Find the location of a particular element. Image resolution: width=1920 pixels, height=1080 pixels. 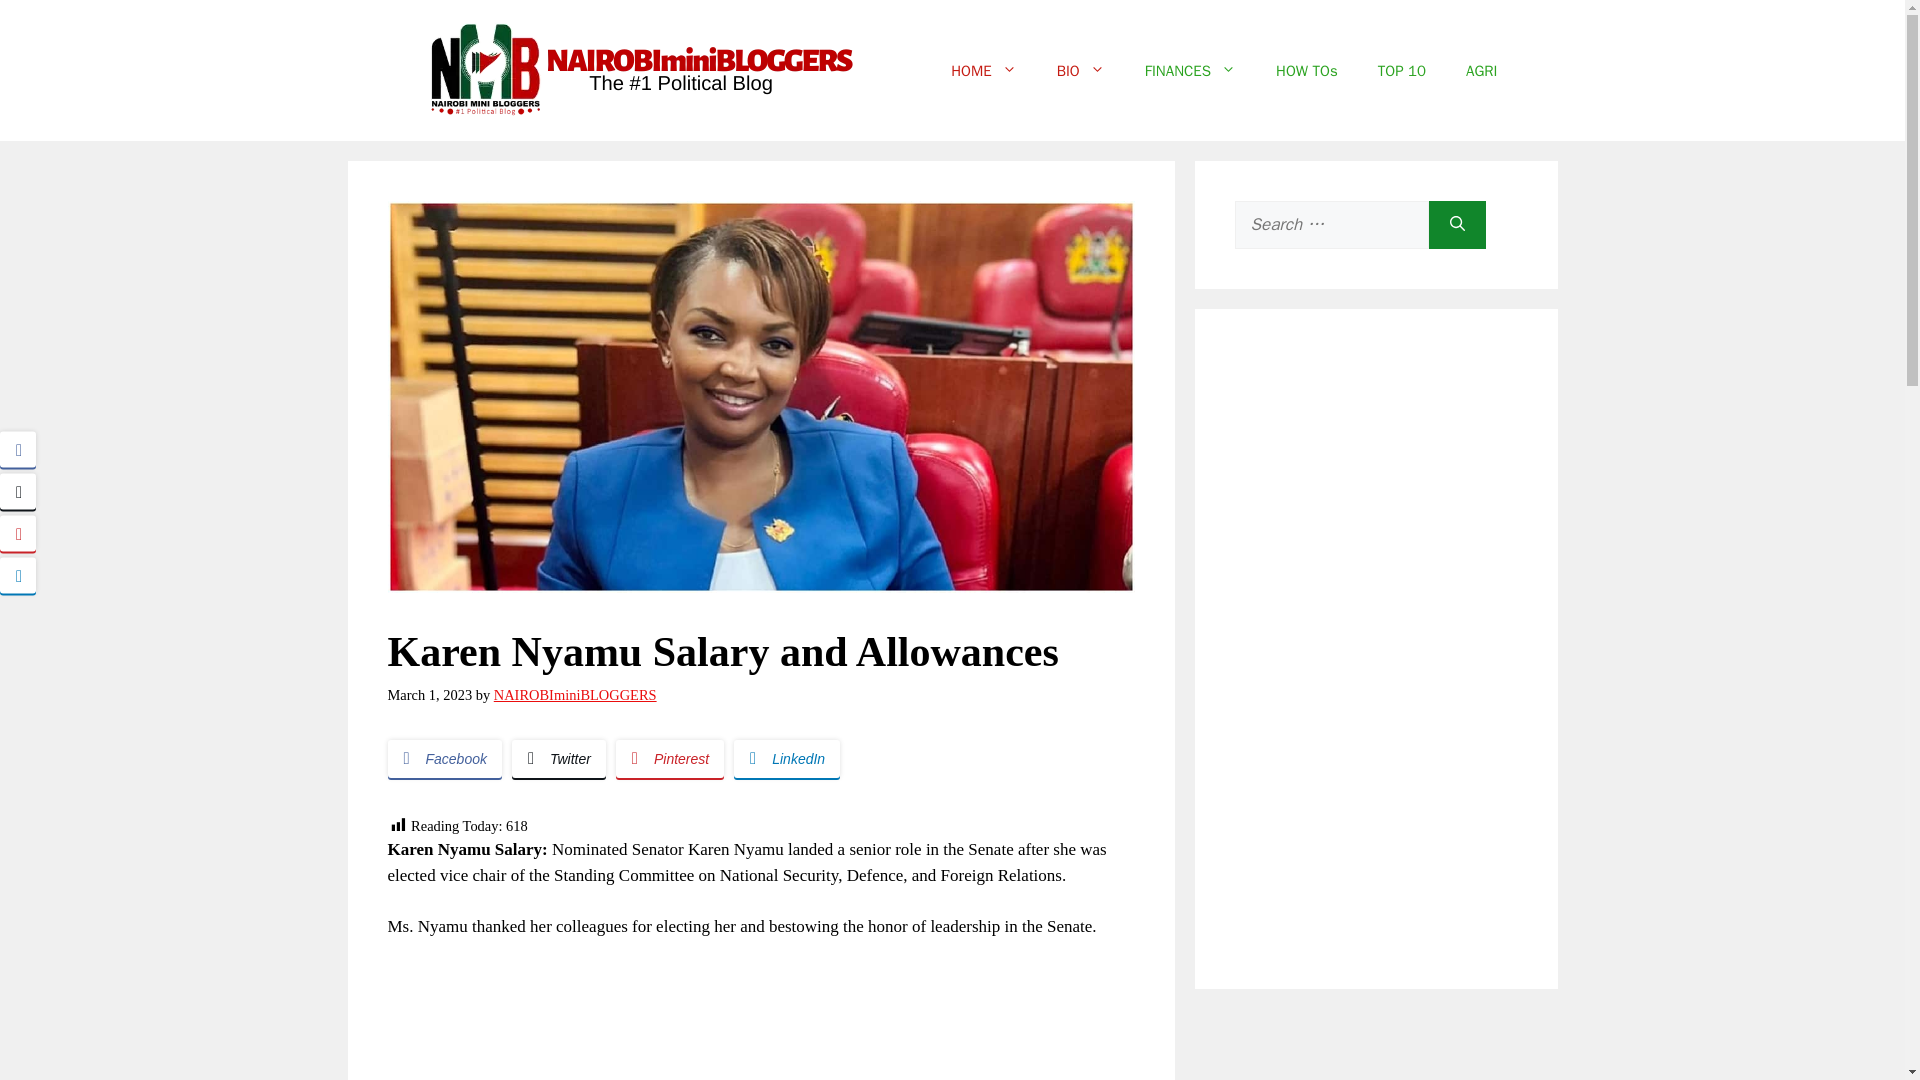

NAIROBIminiBLOGGERS is located at coordinates (574, 694).